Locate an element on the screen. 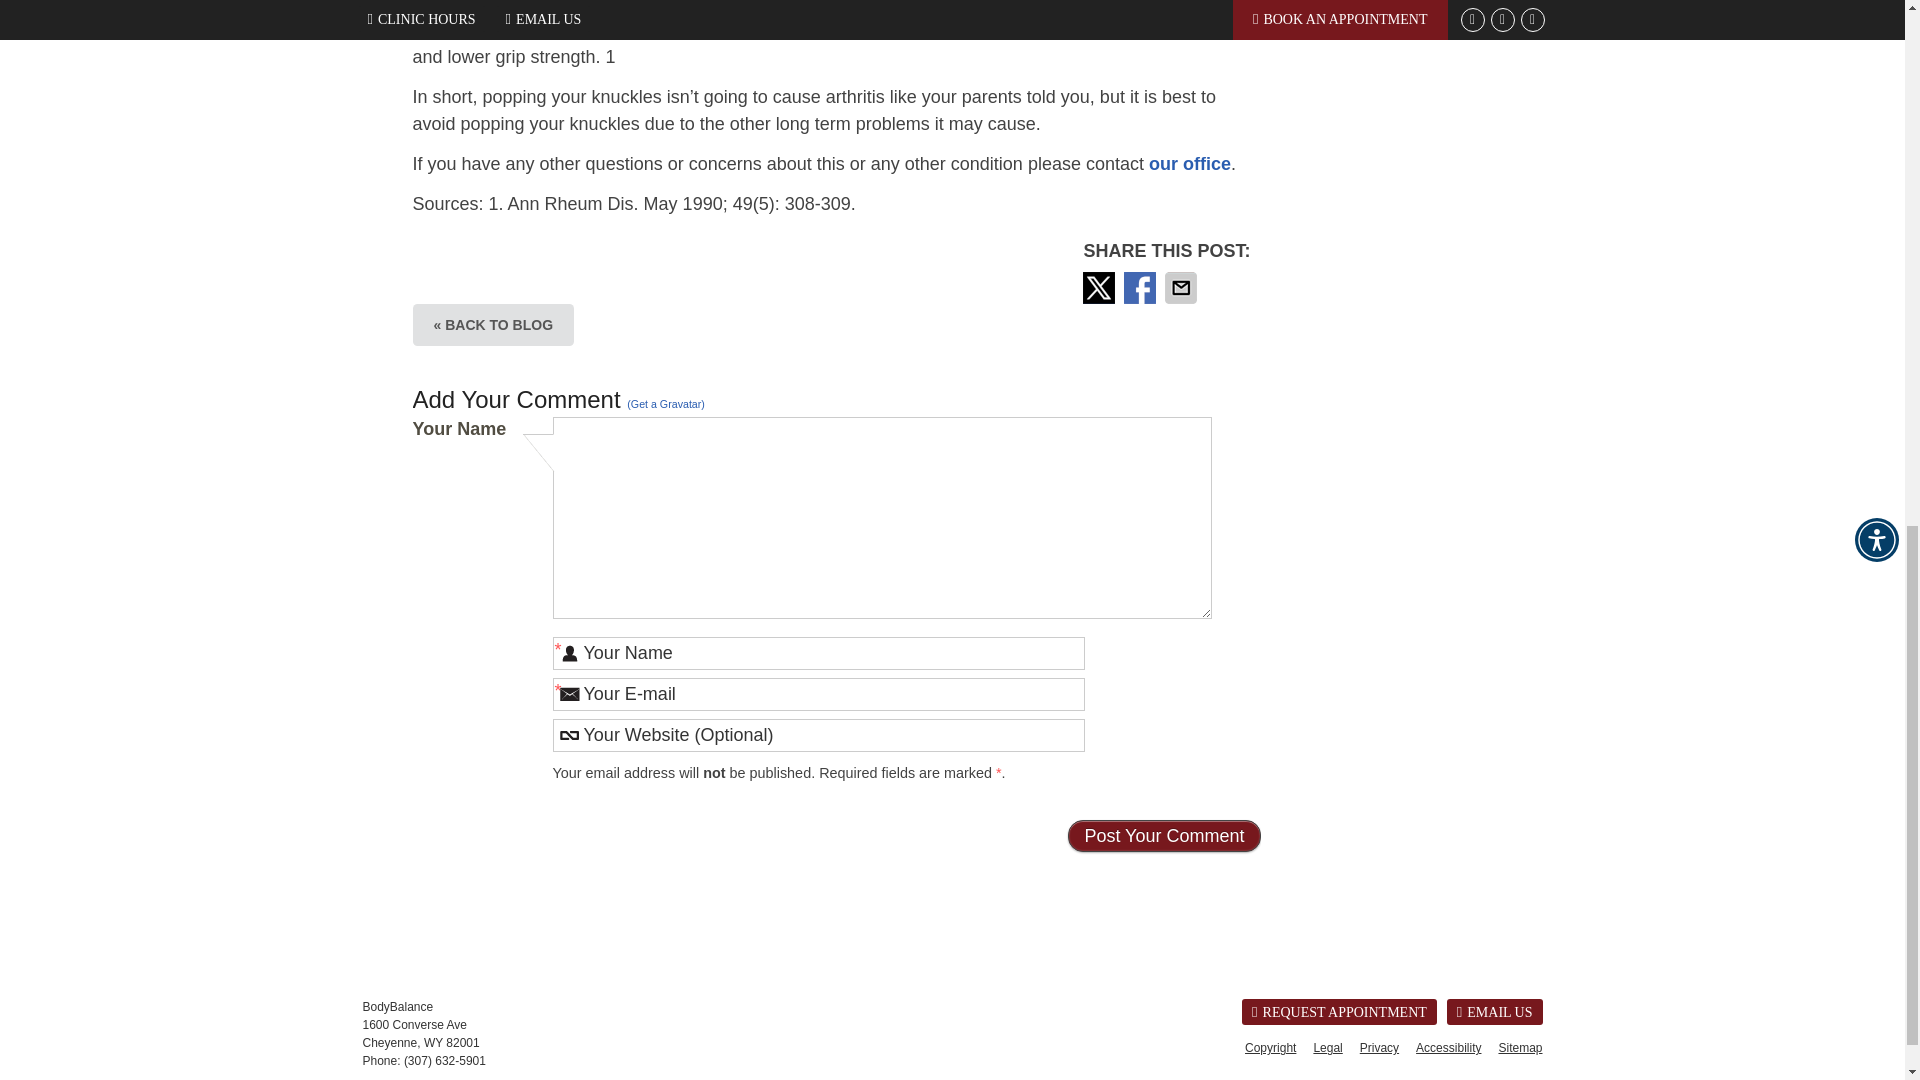 The image size is (1920, 1080). Share on Facebook is located at coordinates (1141, 288).